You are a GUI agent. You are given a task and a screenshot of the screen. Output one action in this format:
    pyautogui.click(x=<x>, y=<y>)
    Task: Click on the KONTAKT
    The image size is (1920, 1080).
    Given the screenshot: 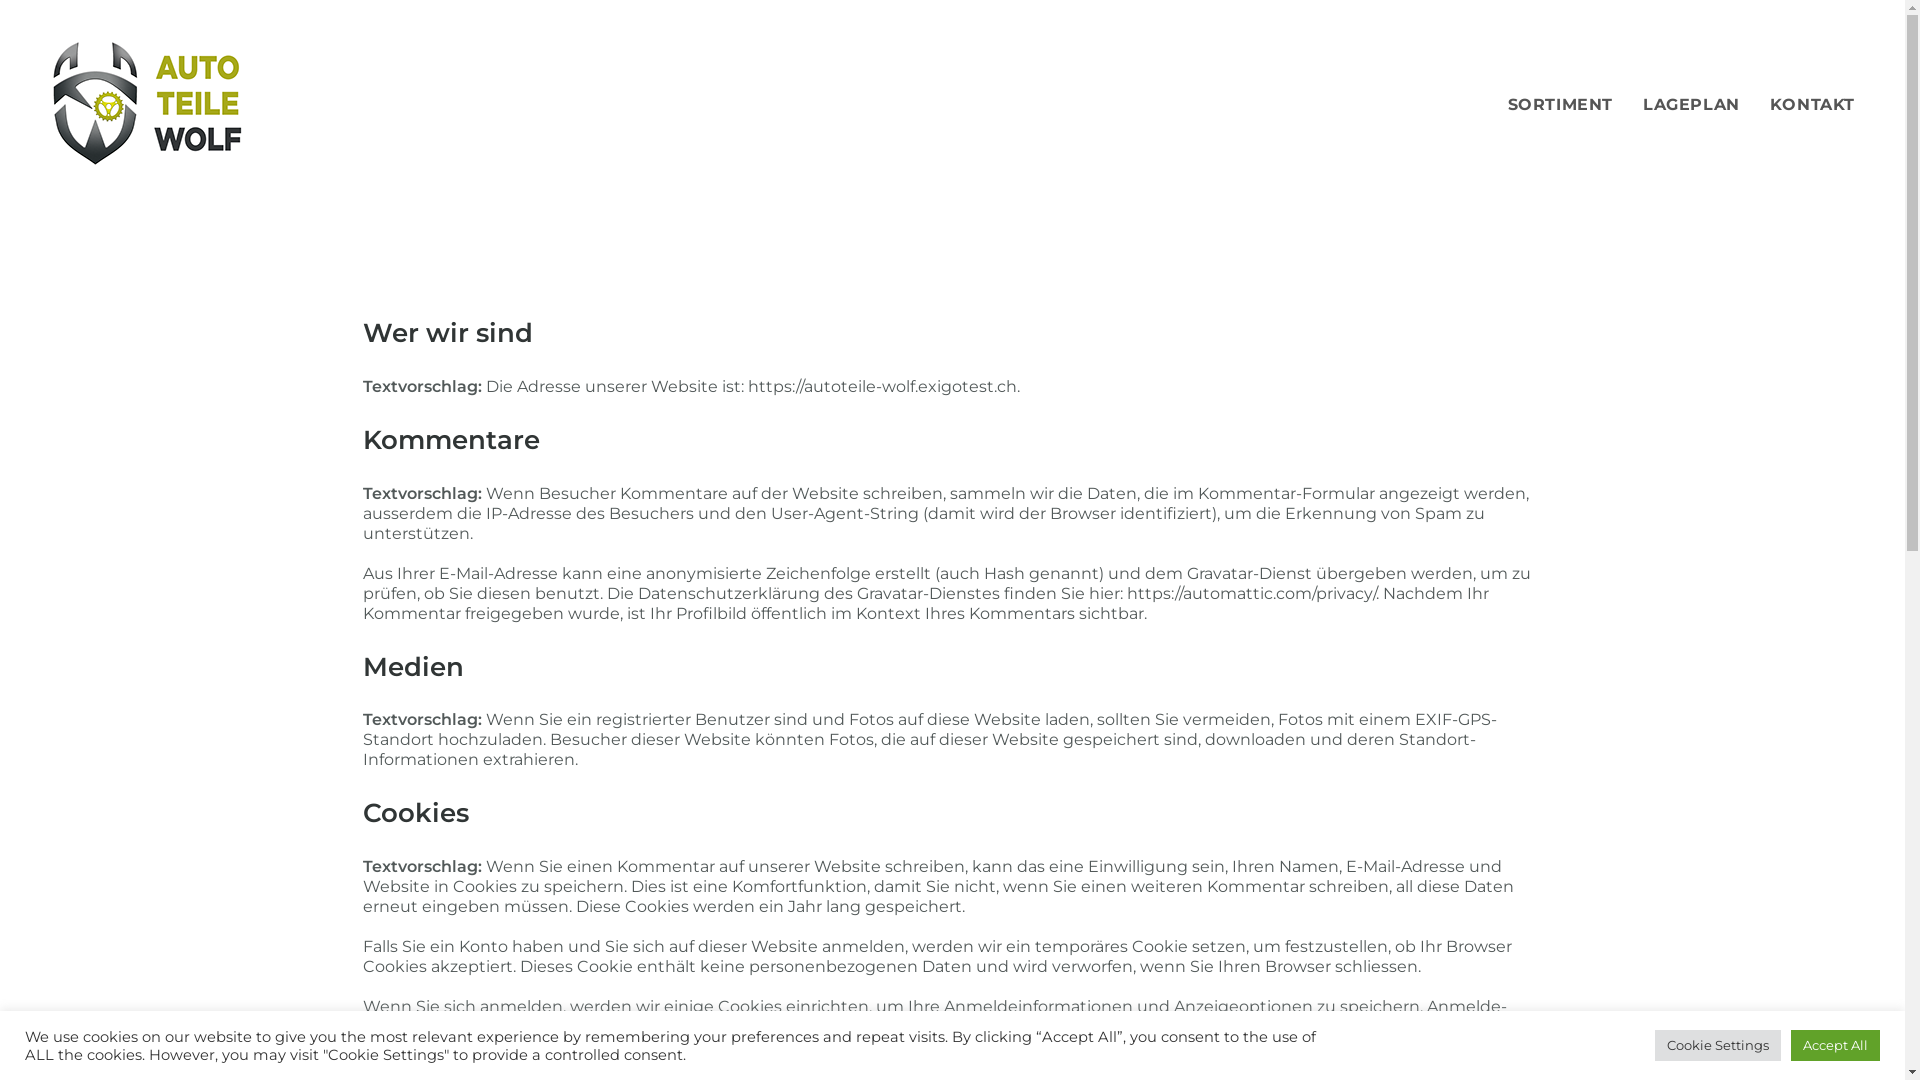 What is the action you would take?
    pyautogui.click(x=1812, y=105)
    